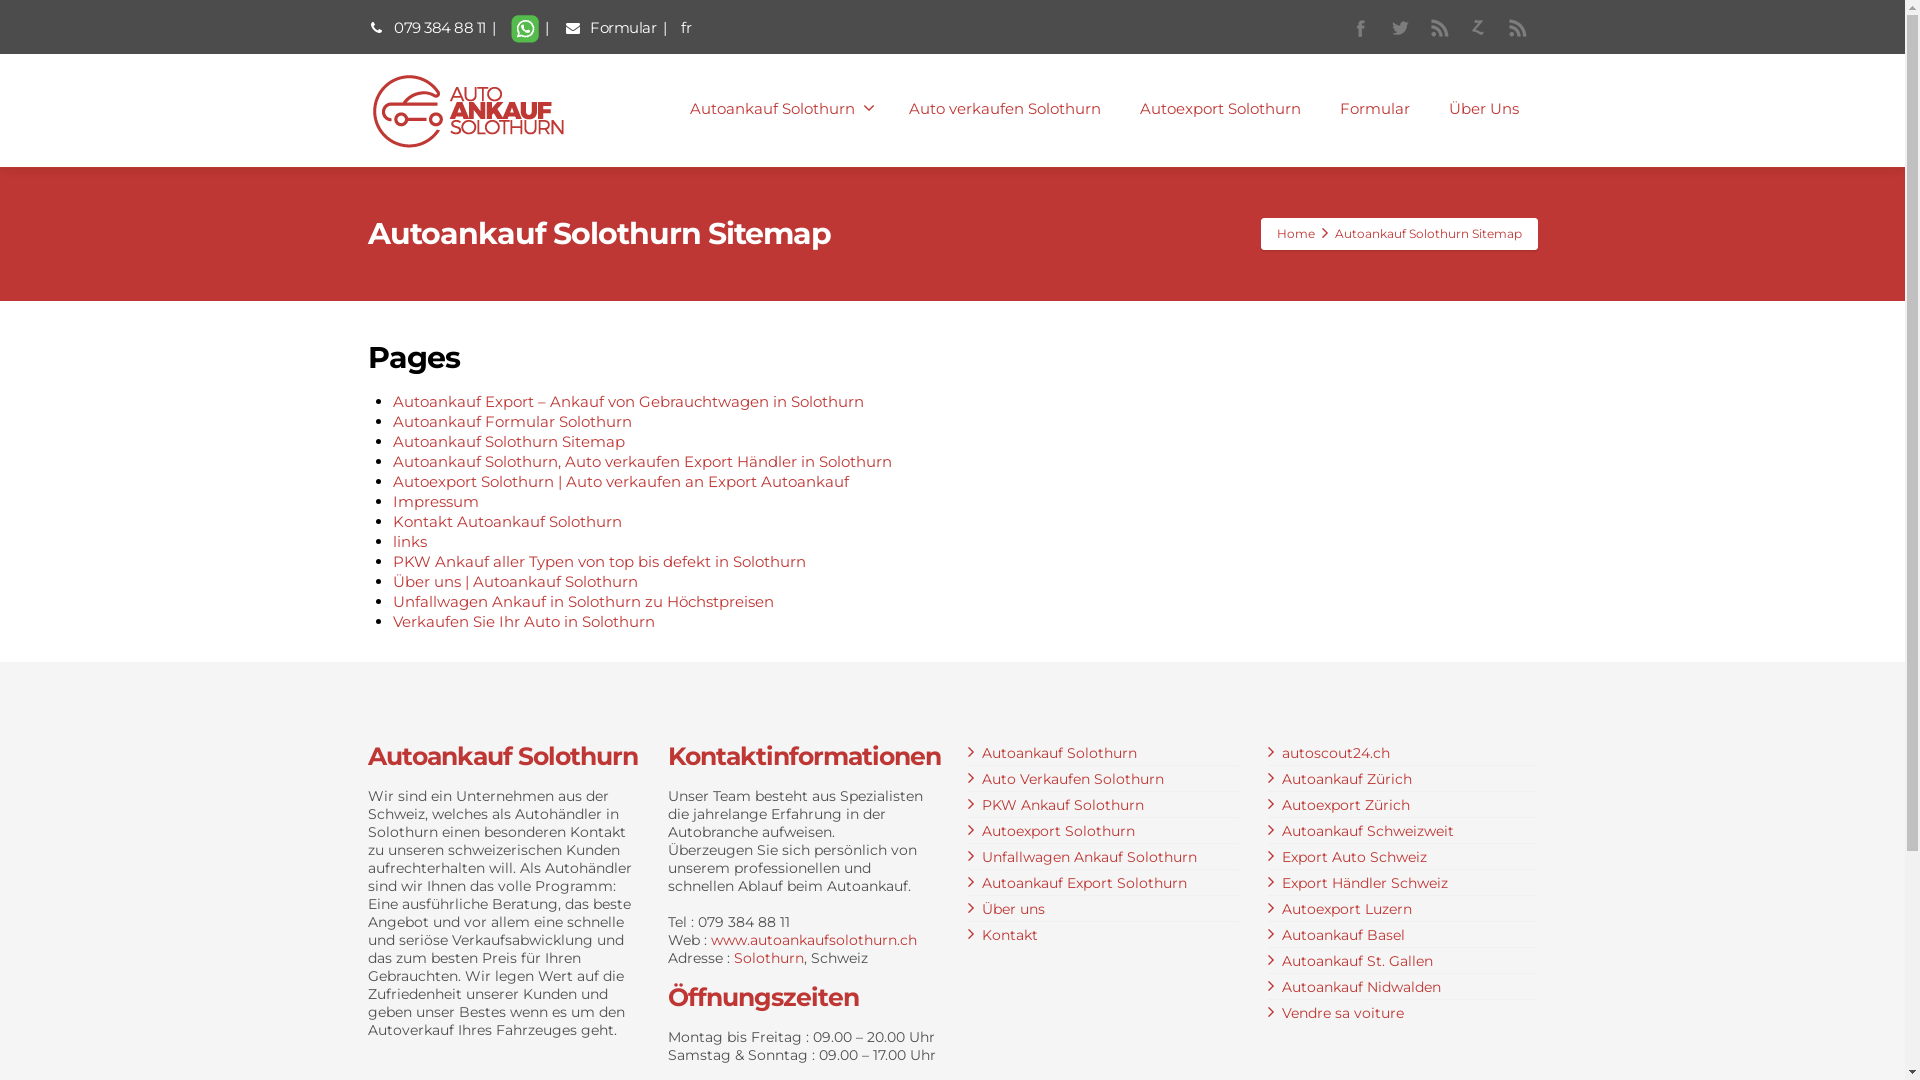 This screenshot has width=1920, height=1080. I want to click on Autoankauf Export Solothurn, so click(1084, 883).